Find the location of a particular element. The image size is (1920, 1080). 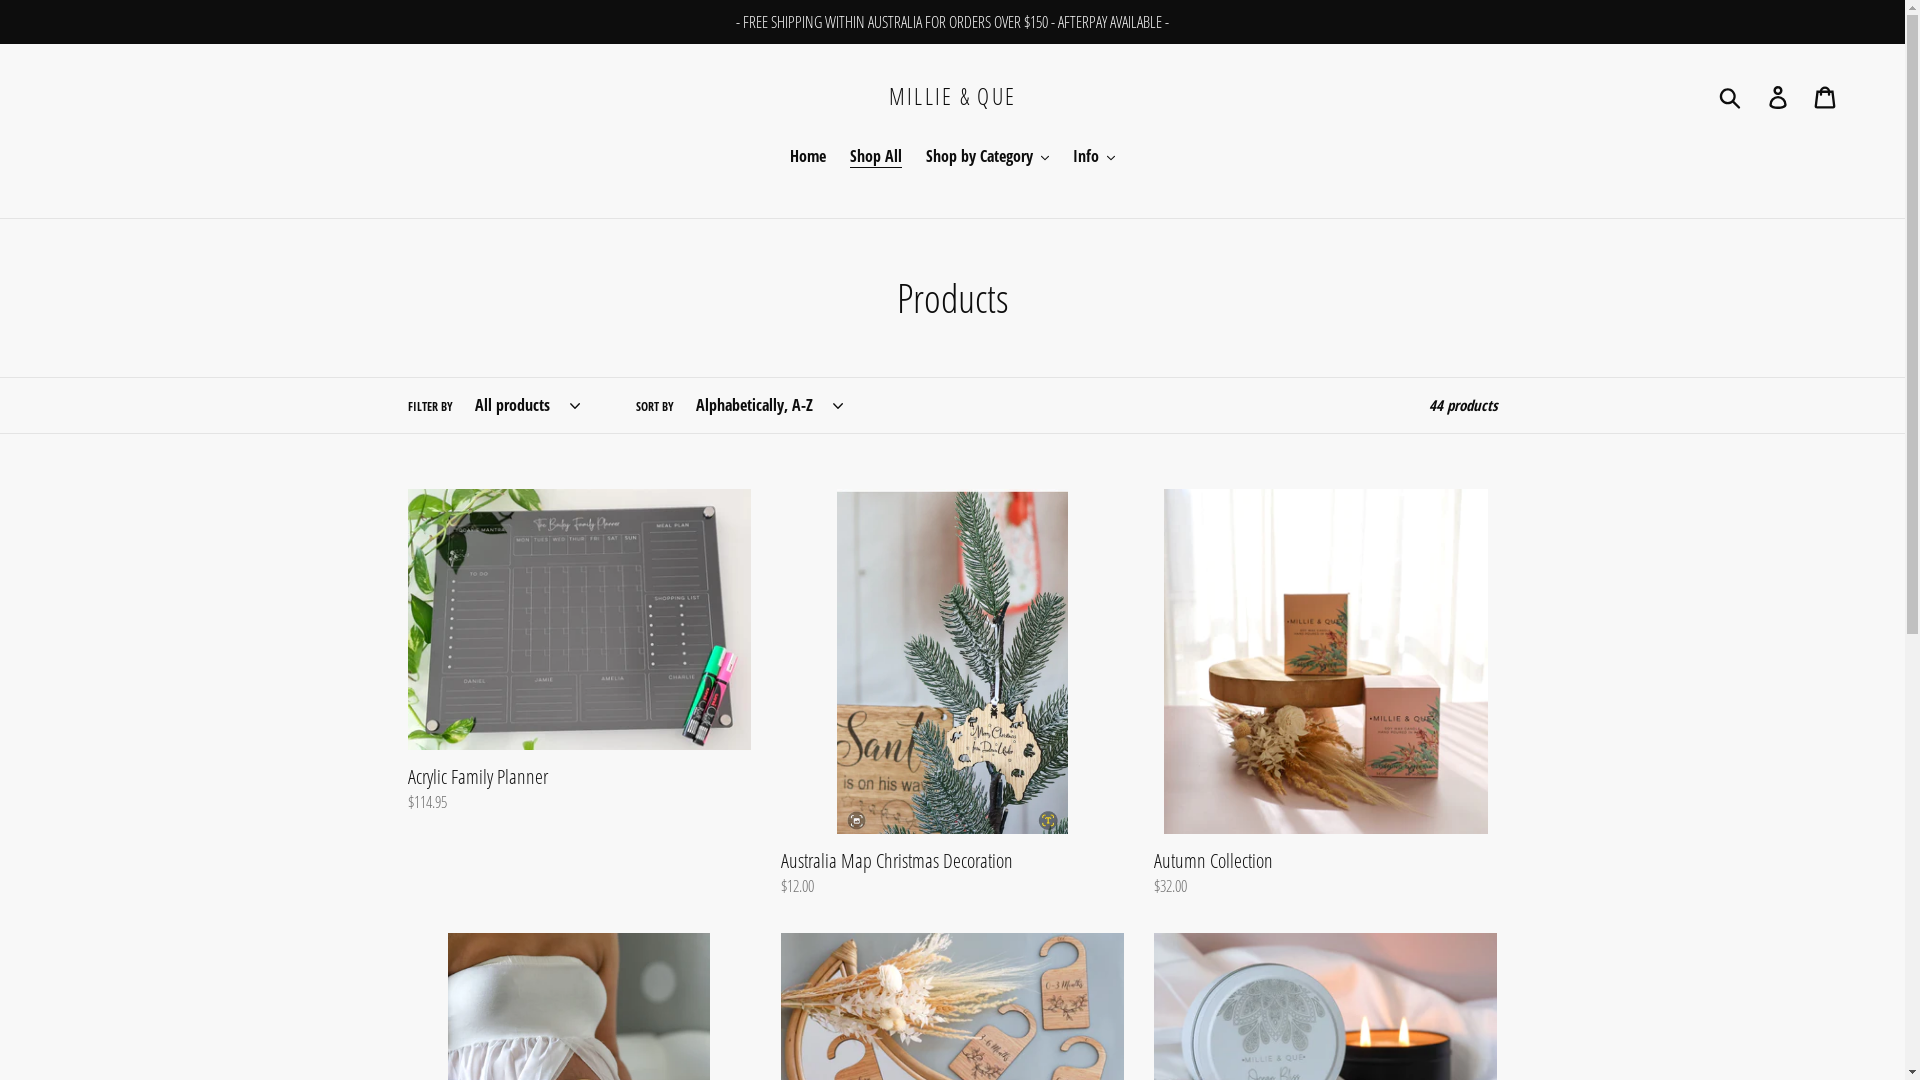

Shop All is located at coordinates (876, 158).